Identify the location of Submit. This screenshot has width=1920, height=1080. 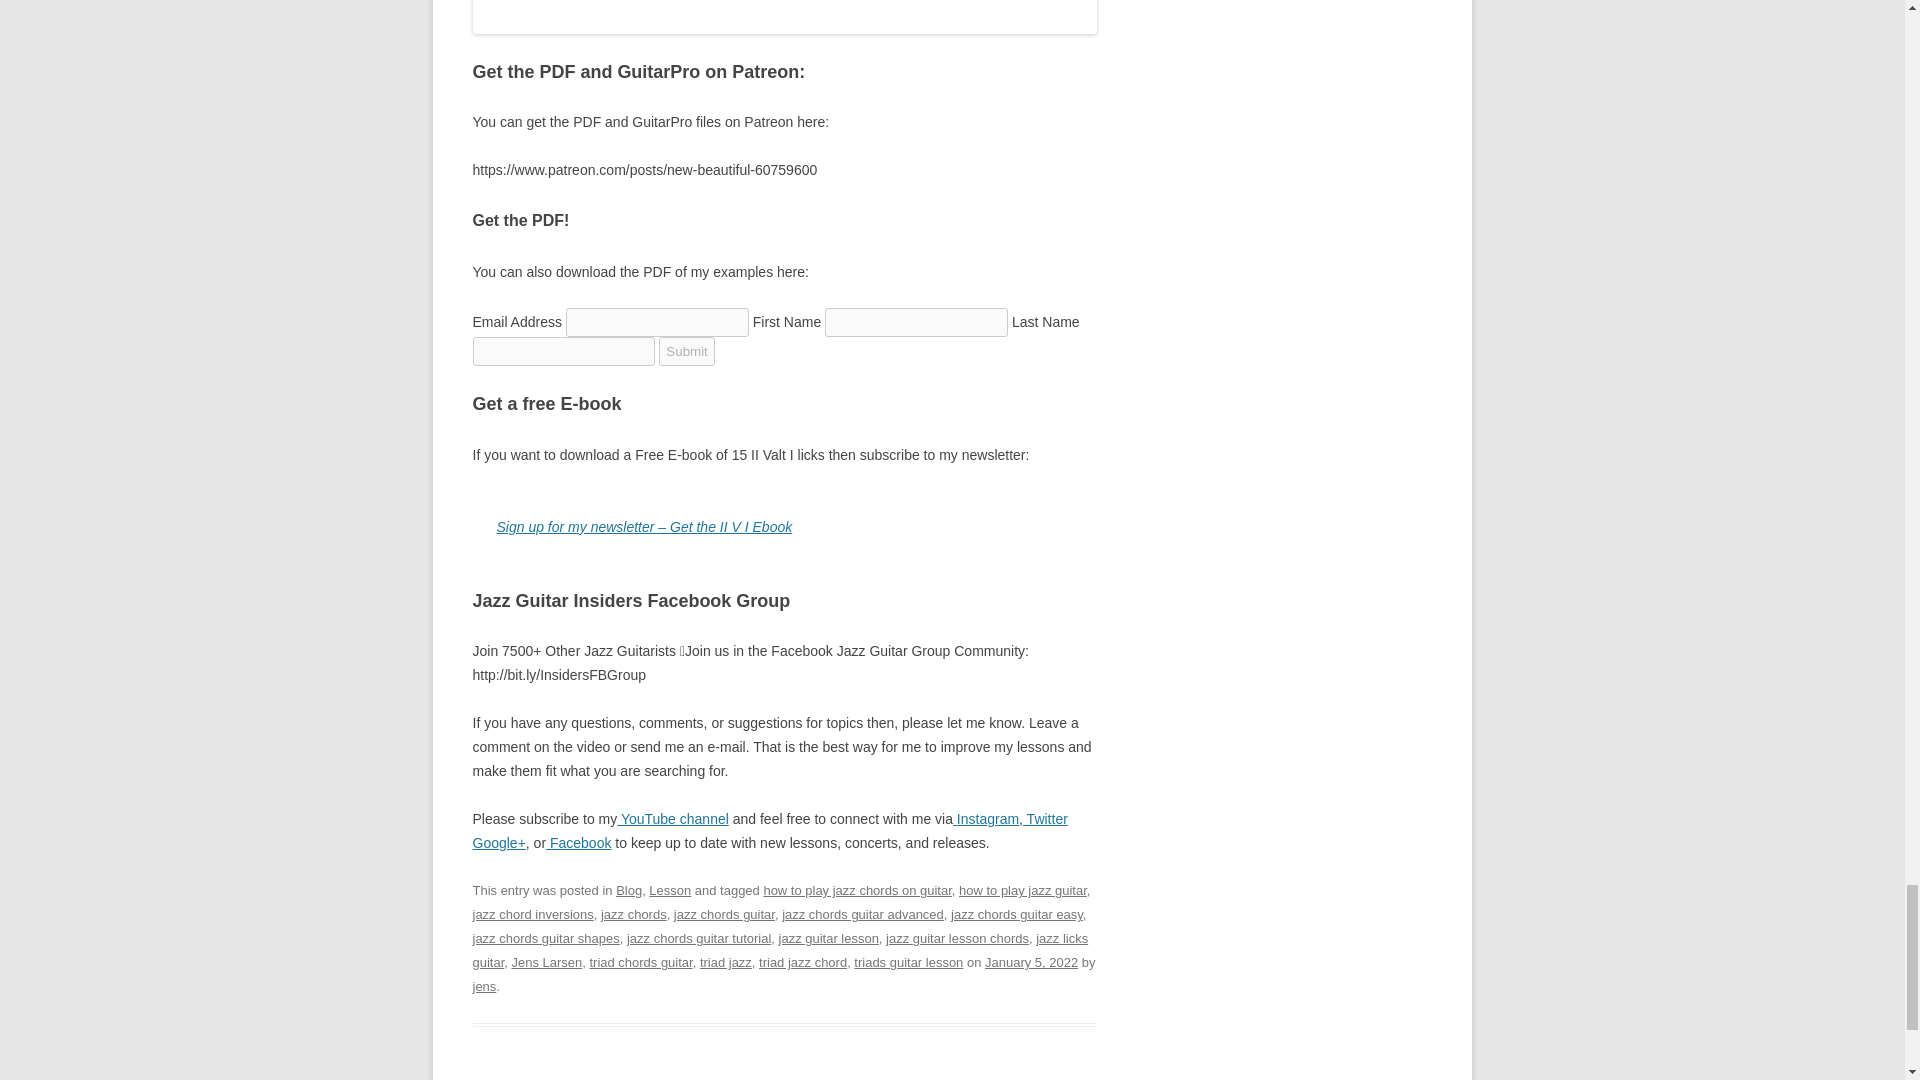
(686, 351).